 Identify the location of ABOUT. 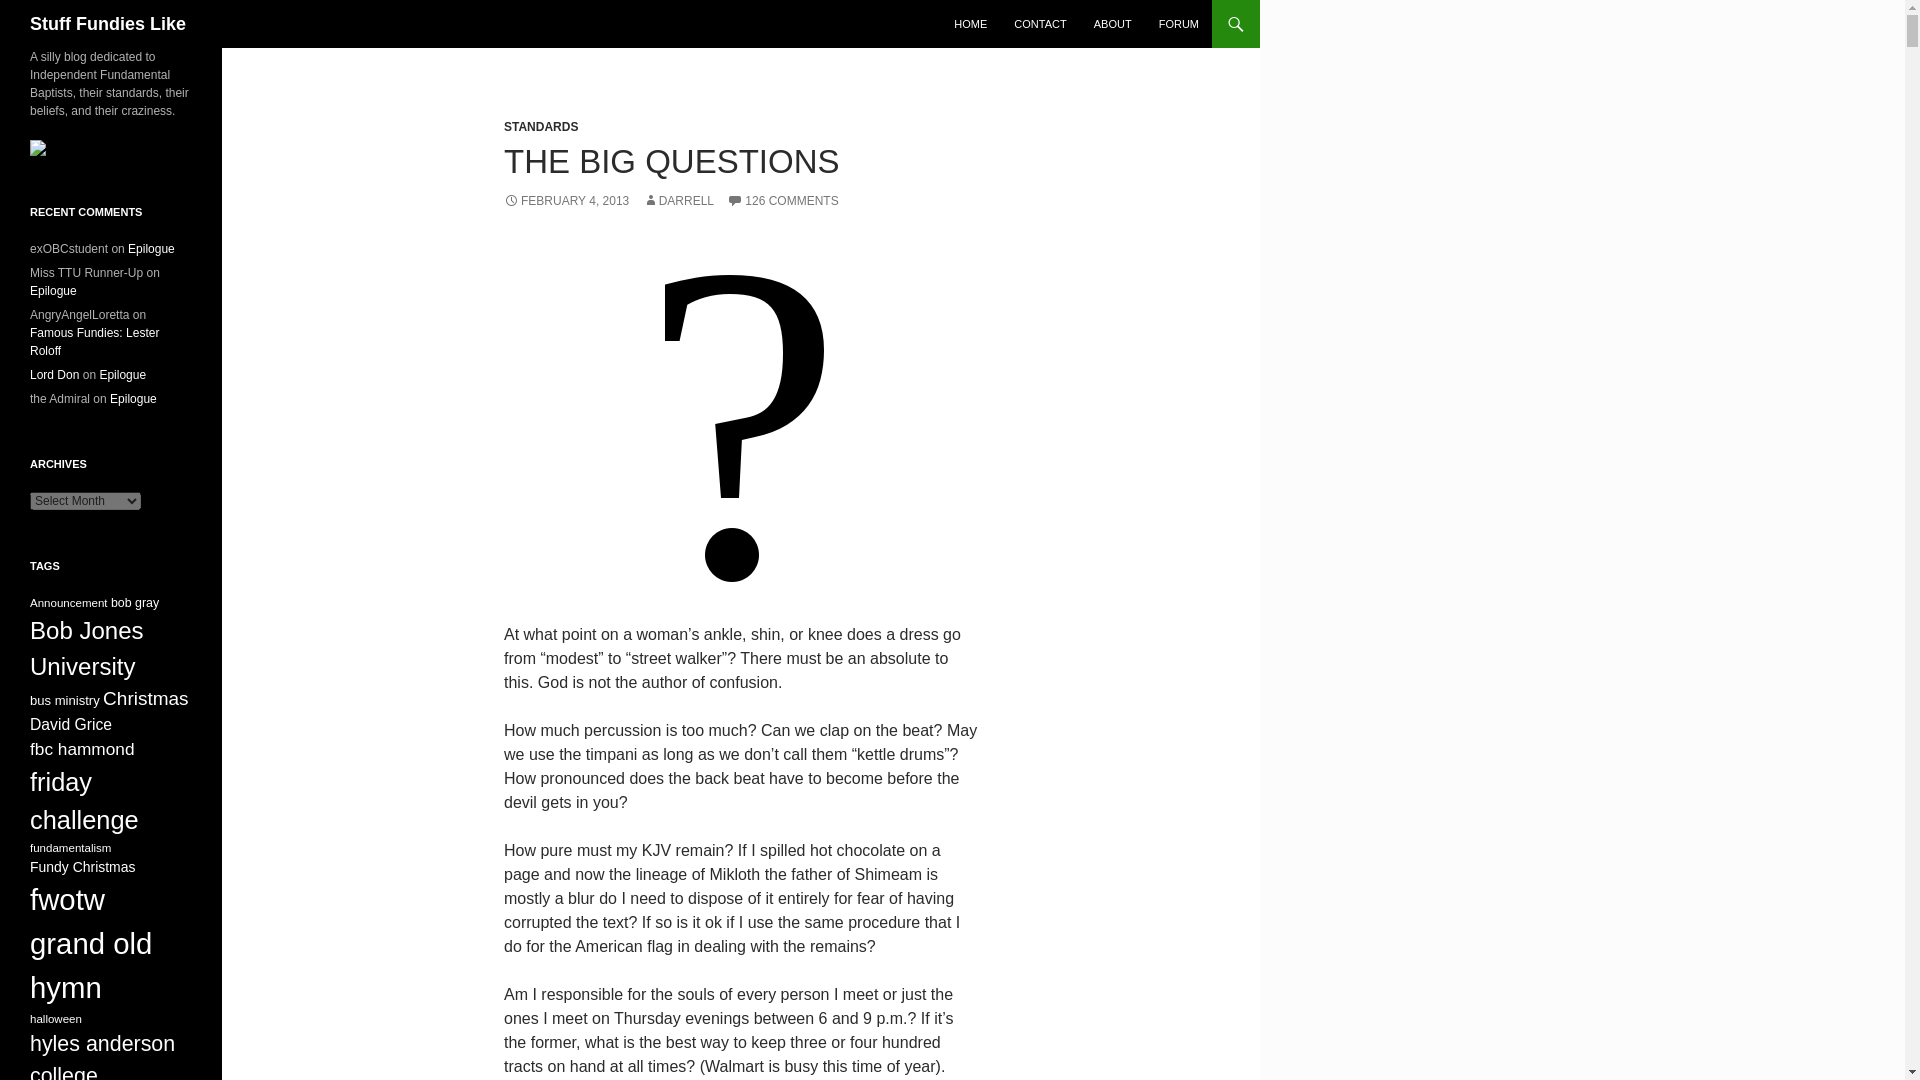
(1113, 24).